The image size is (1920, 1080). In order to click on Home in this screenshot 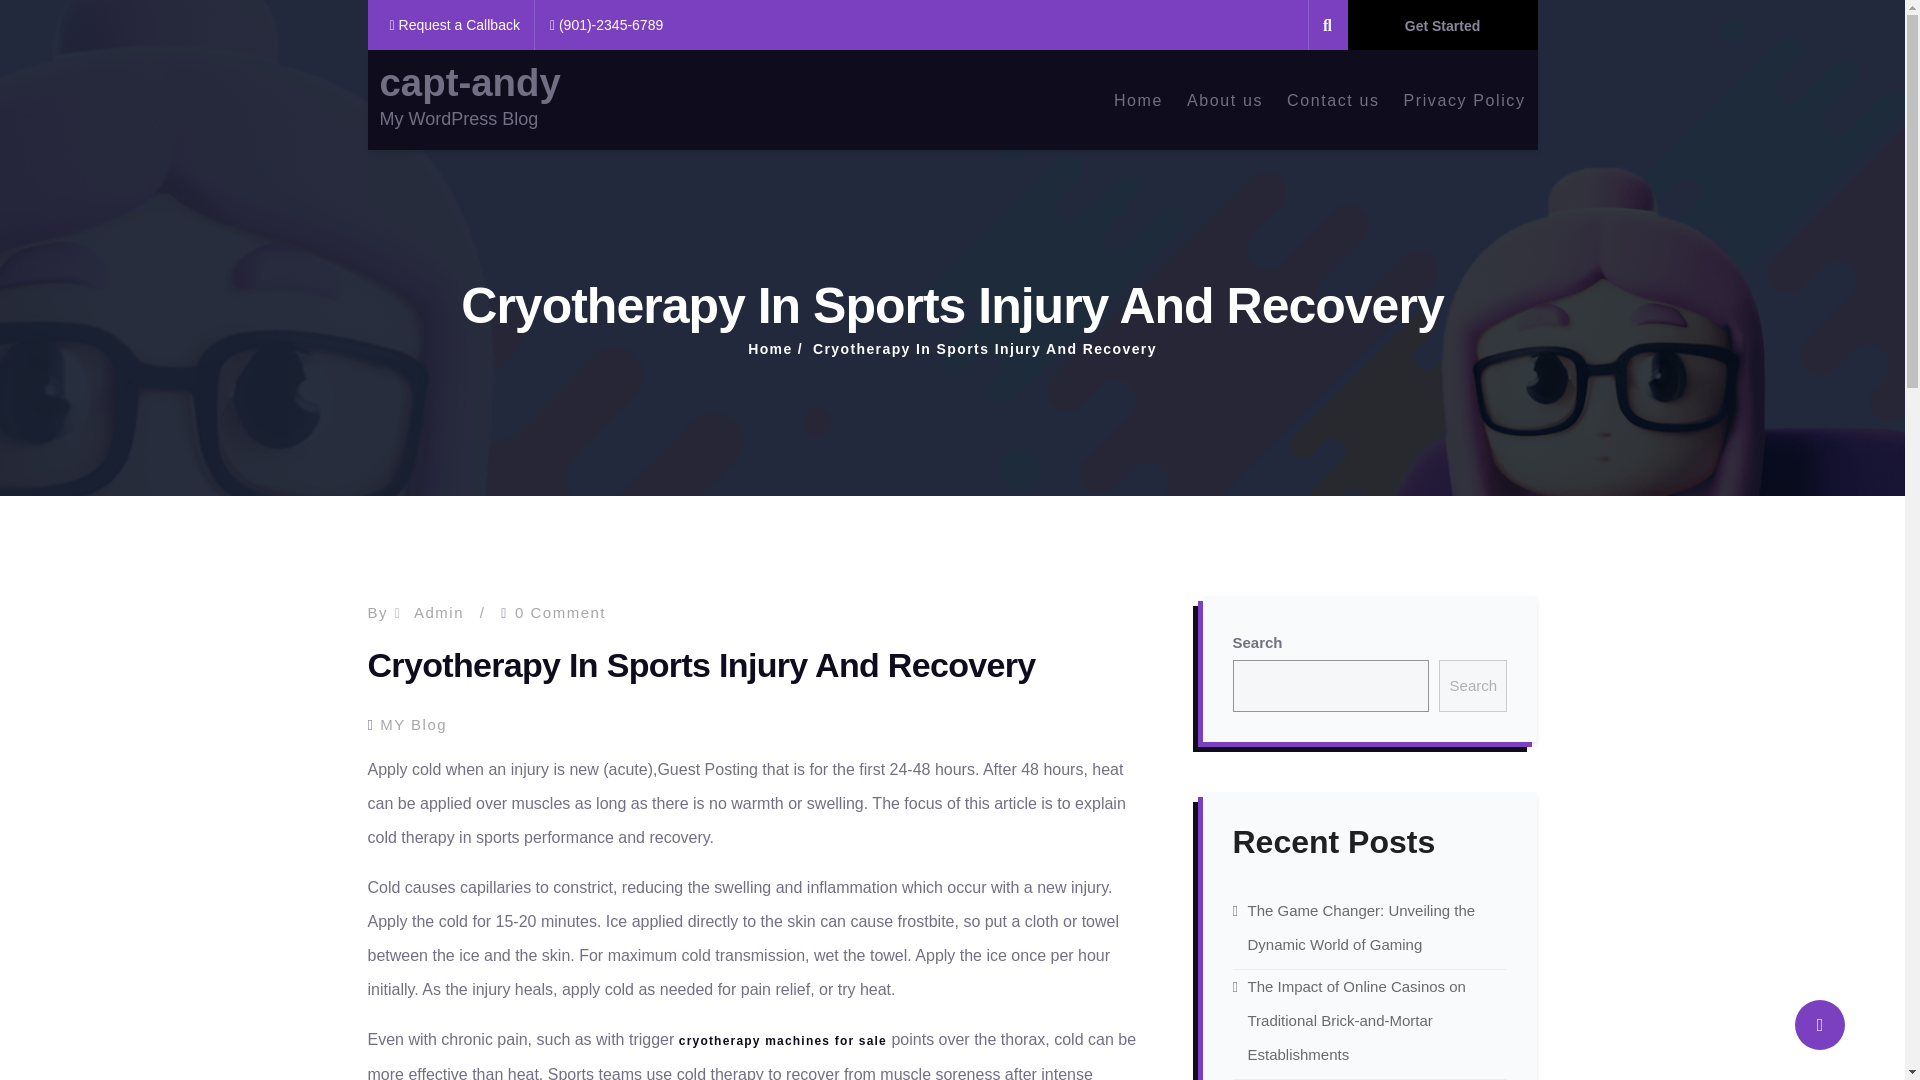, I will do `click(770, 349)`.